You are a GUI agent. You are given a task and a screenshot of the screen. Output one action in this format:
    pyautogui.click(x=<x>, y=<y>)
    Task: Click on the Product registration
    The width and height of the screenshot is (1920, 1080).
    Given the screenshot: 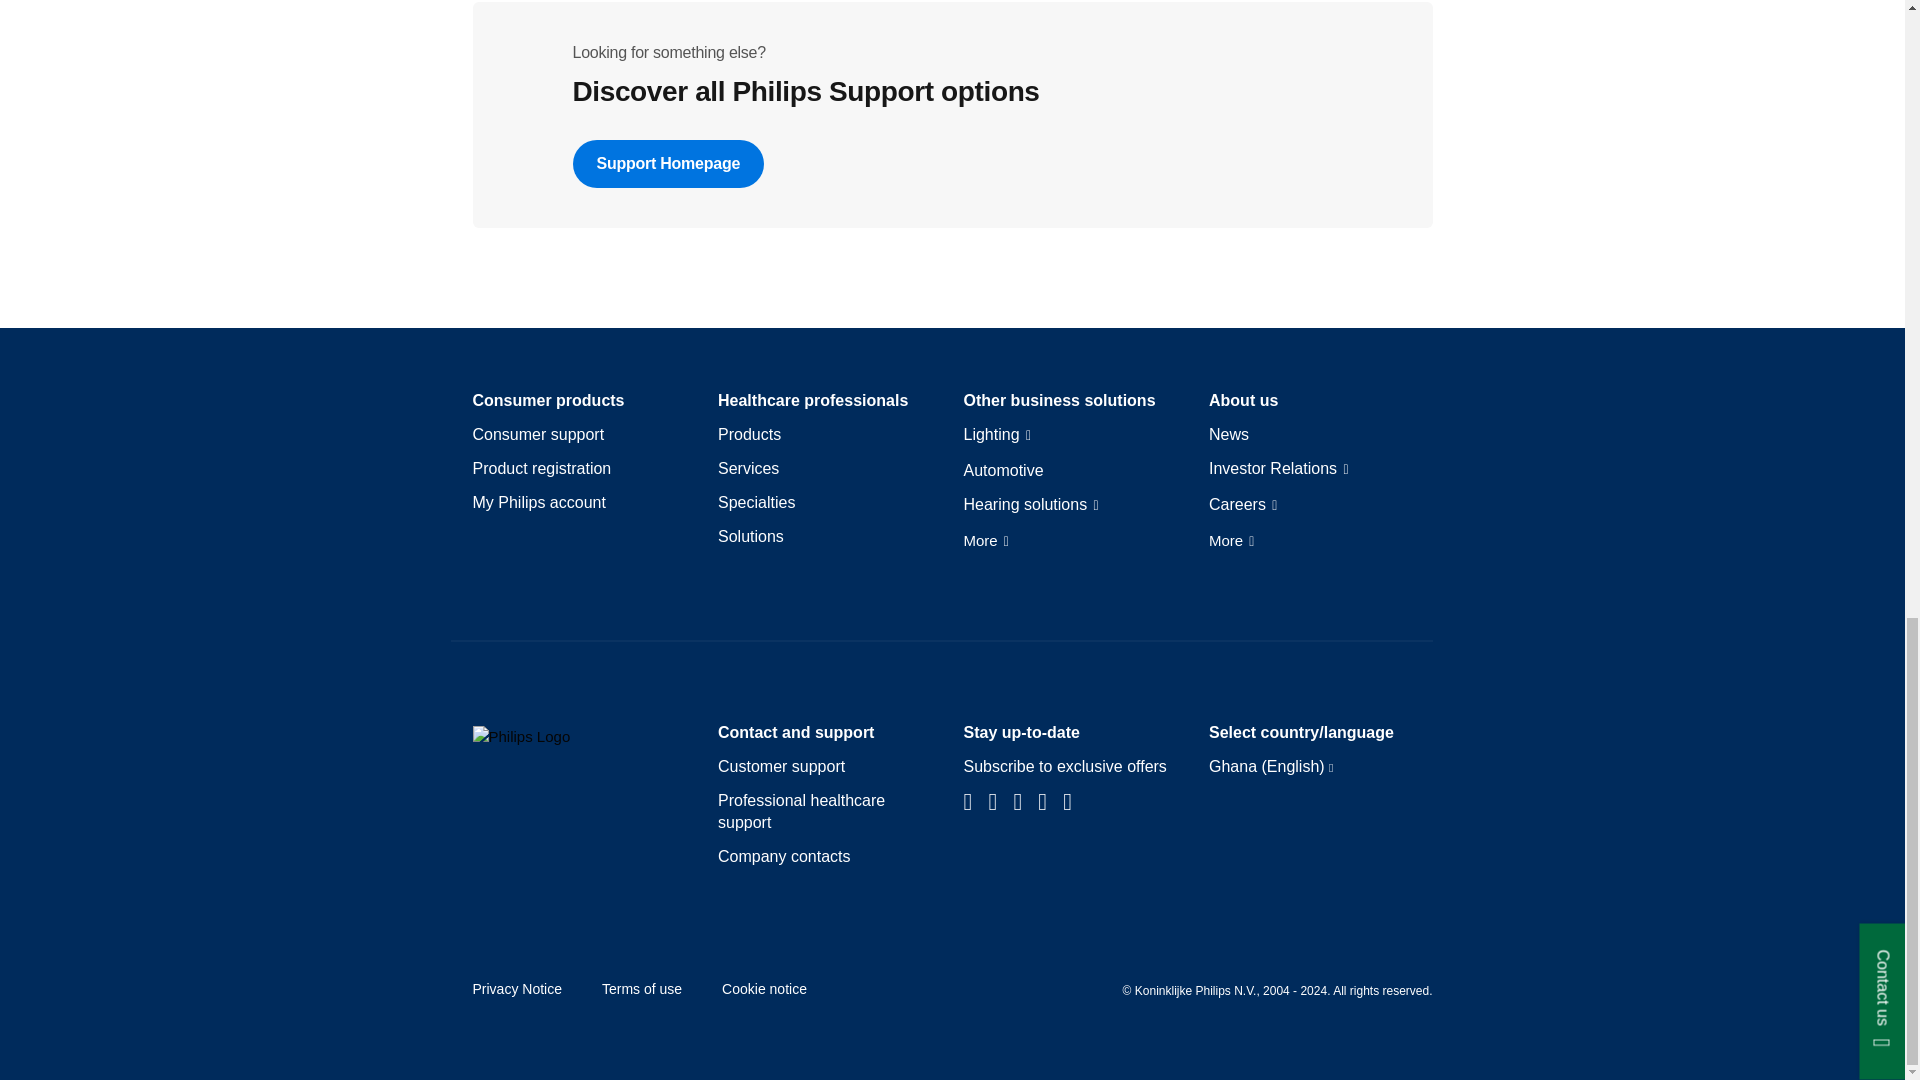 What is the action you would take?
    pyautogui.click(x=541, y=468)
    